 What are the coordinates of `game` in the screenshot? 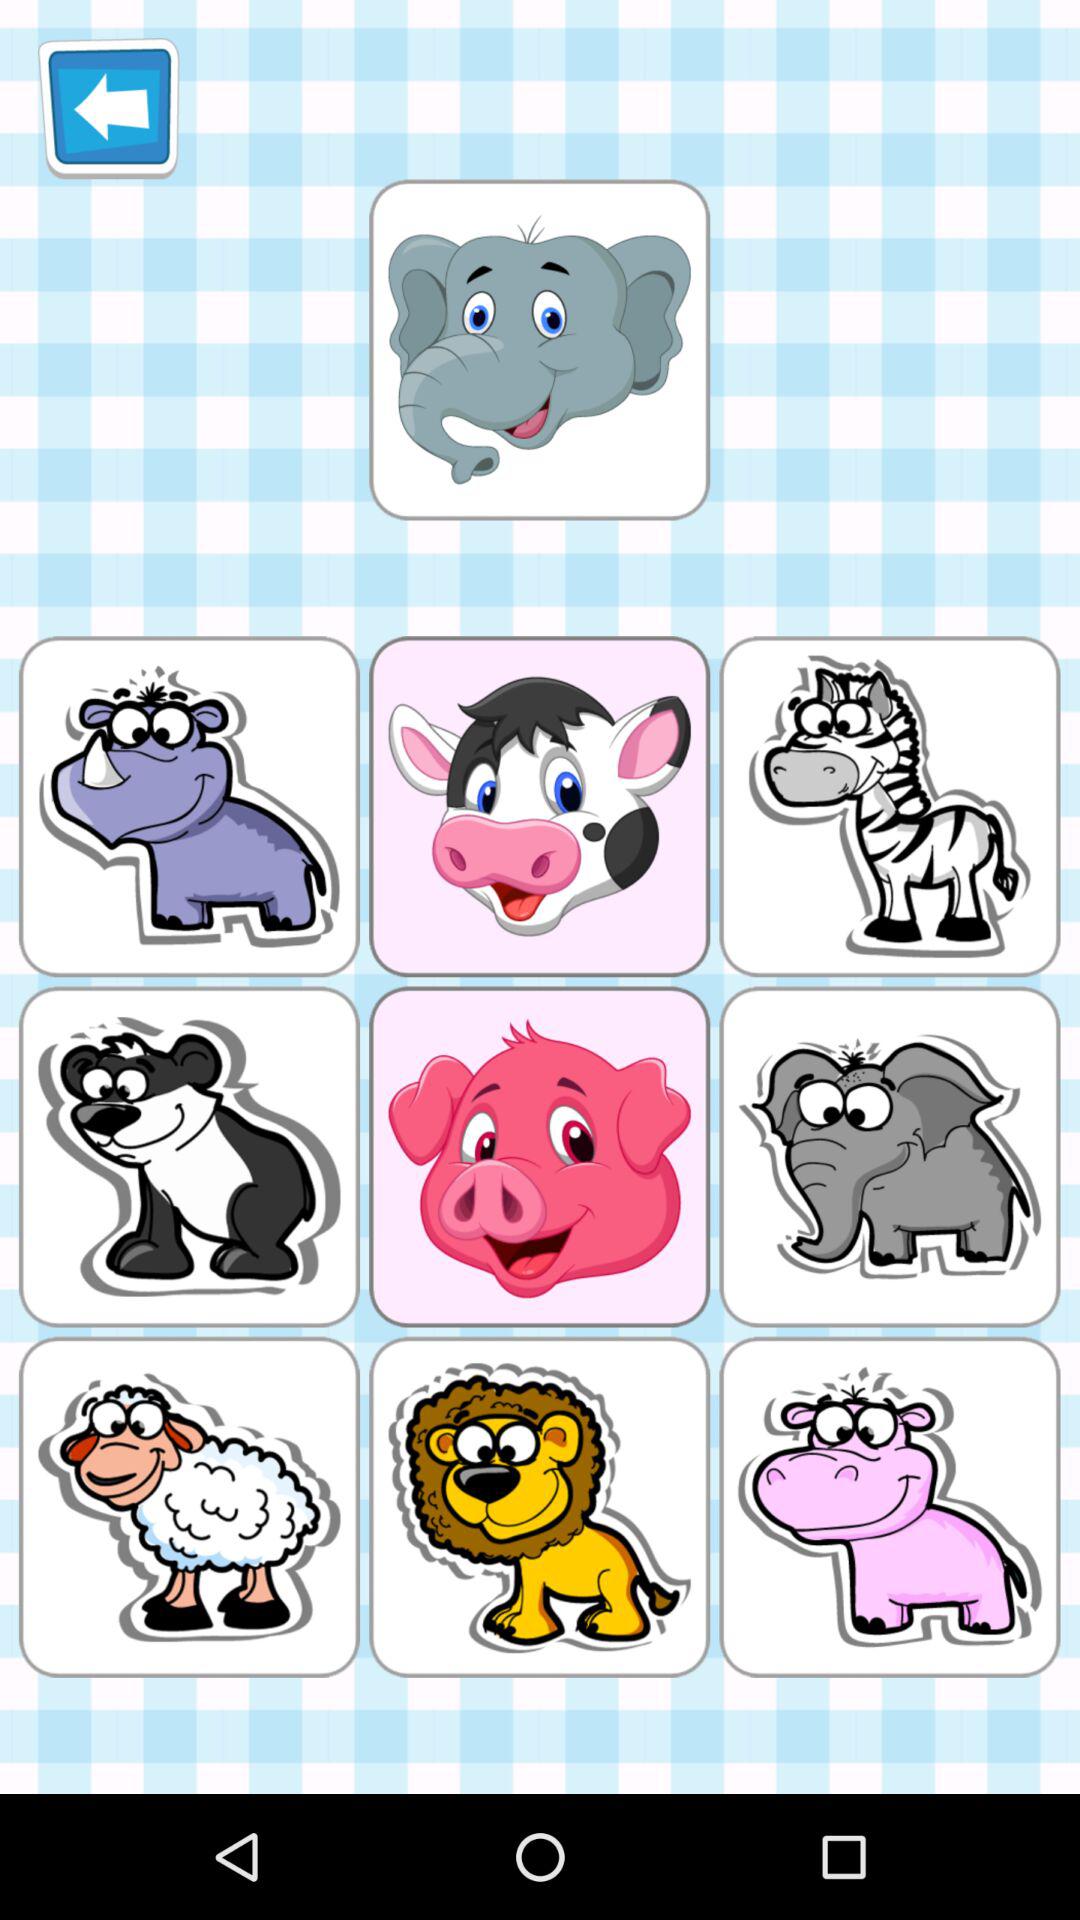 It's located at (539, 350).